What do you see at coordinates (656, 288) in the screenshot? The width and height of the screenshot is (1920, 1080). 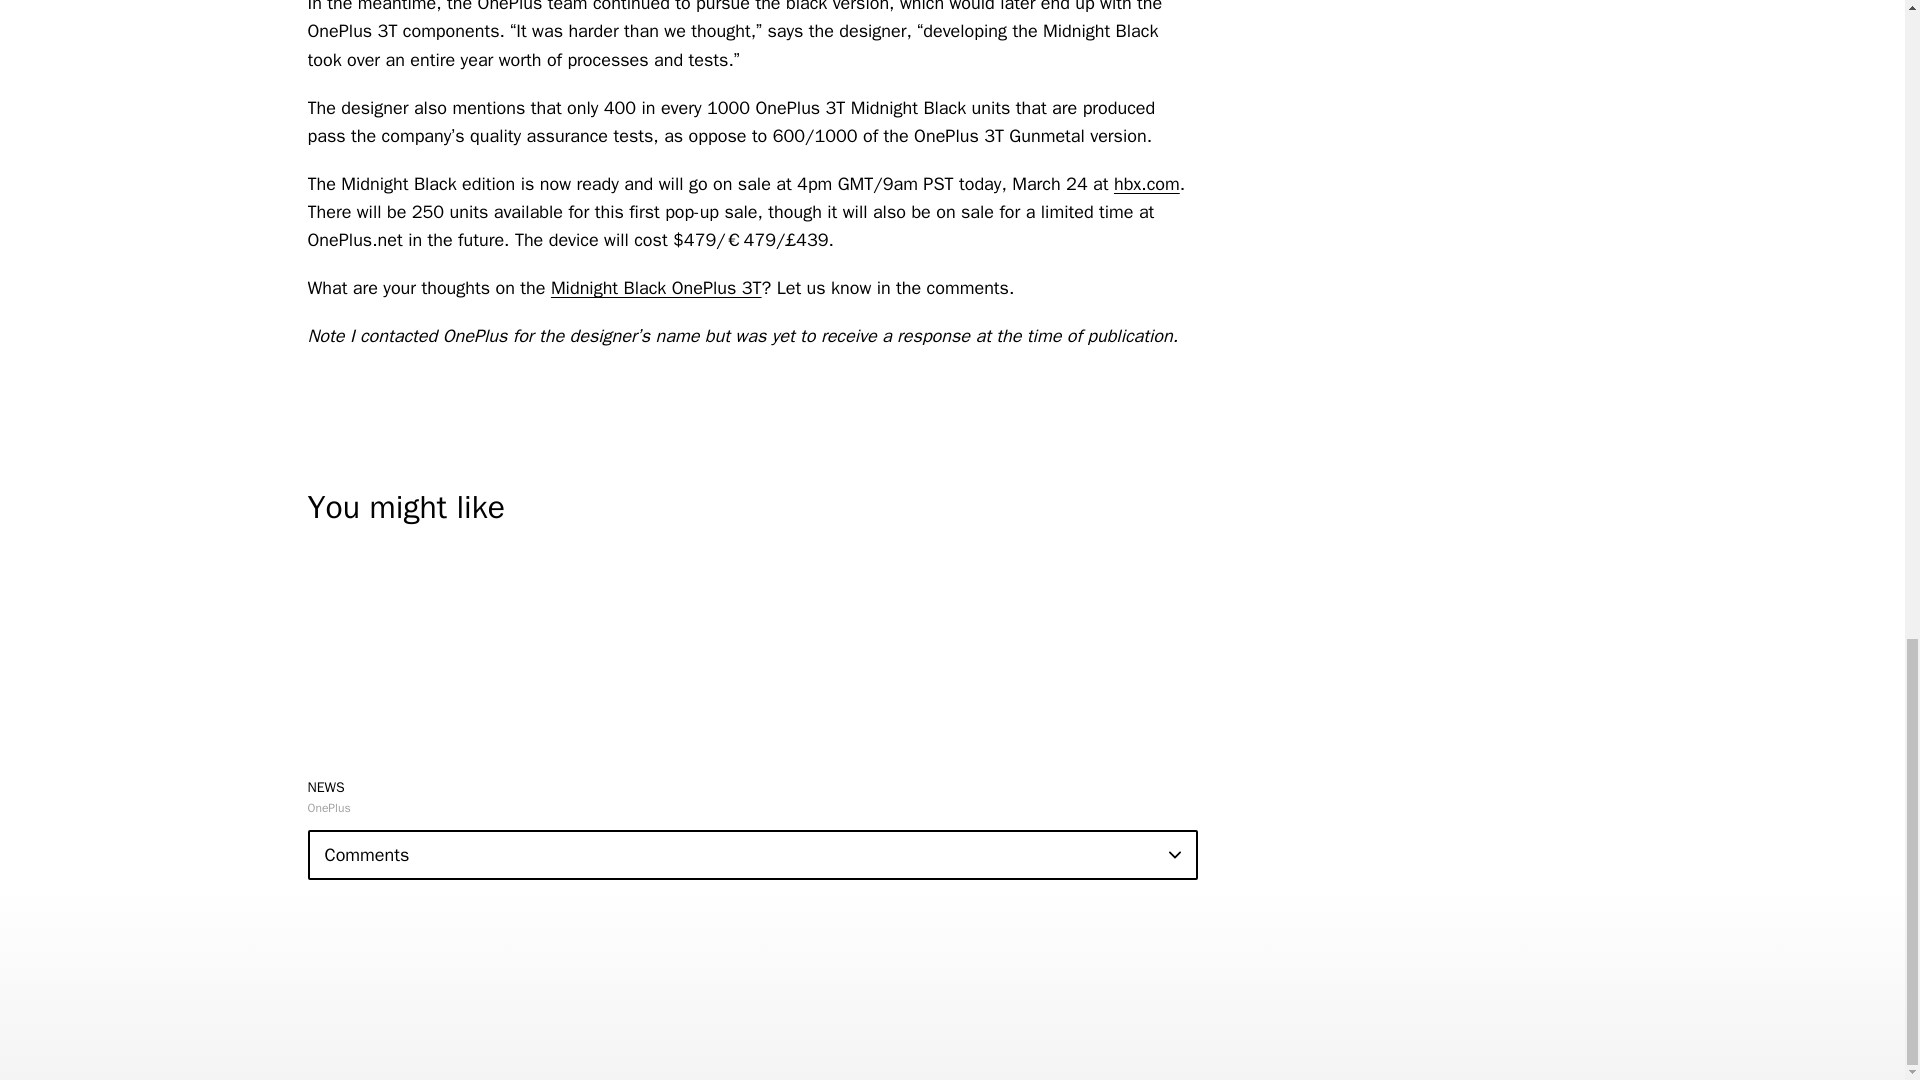 I see `Midnight Black OnePlus 3T` at bounding box center [656, 288].